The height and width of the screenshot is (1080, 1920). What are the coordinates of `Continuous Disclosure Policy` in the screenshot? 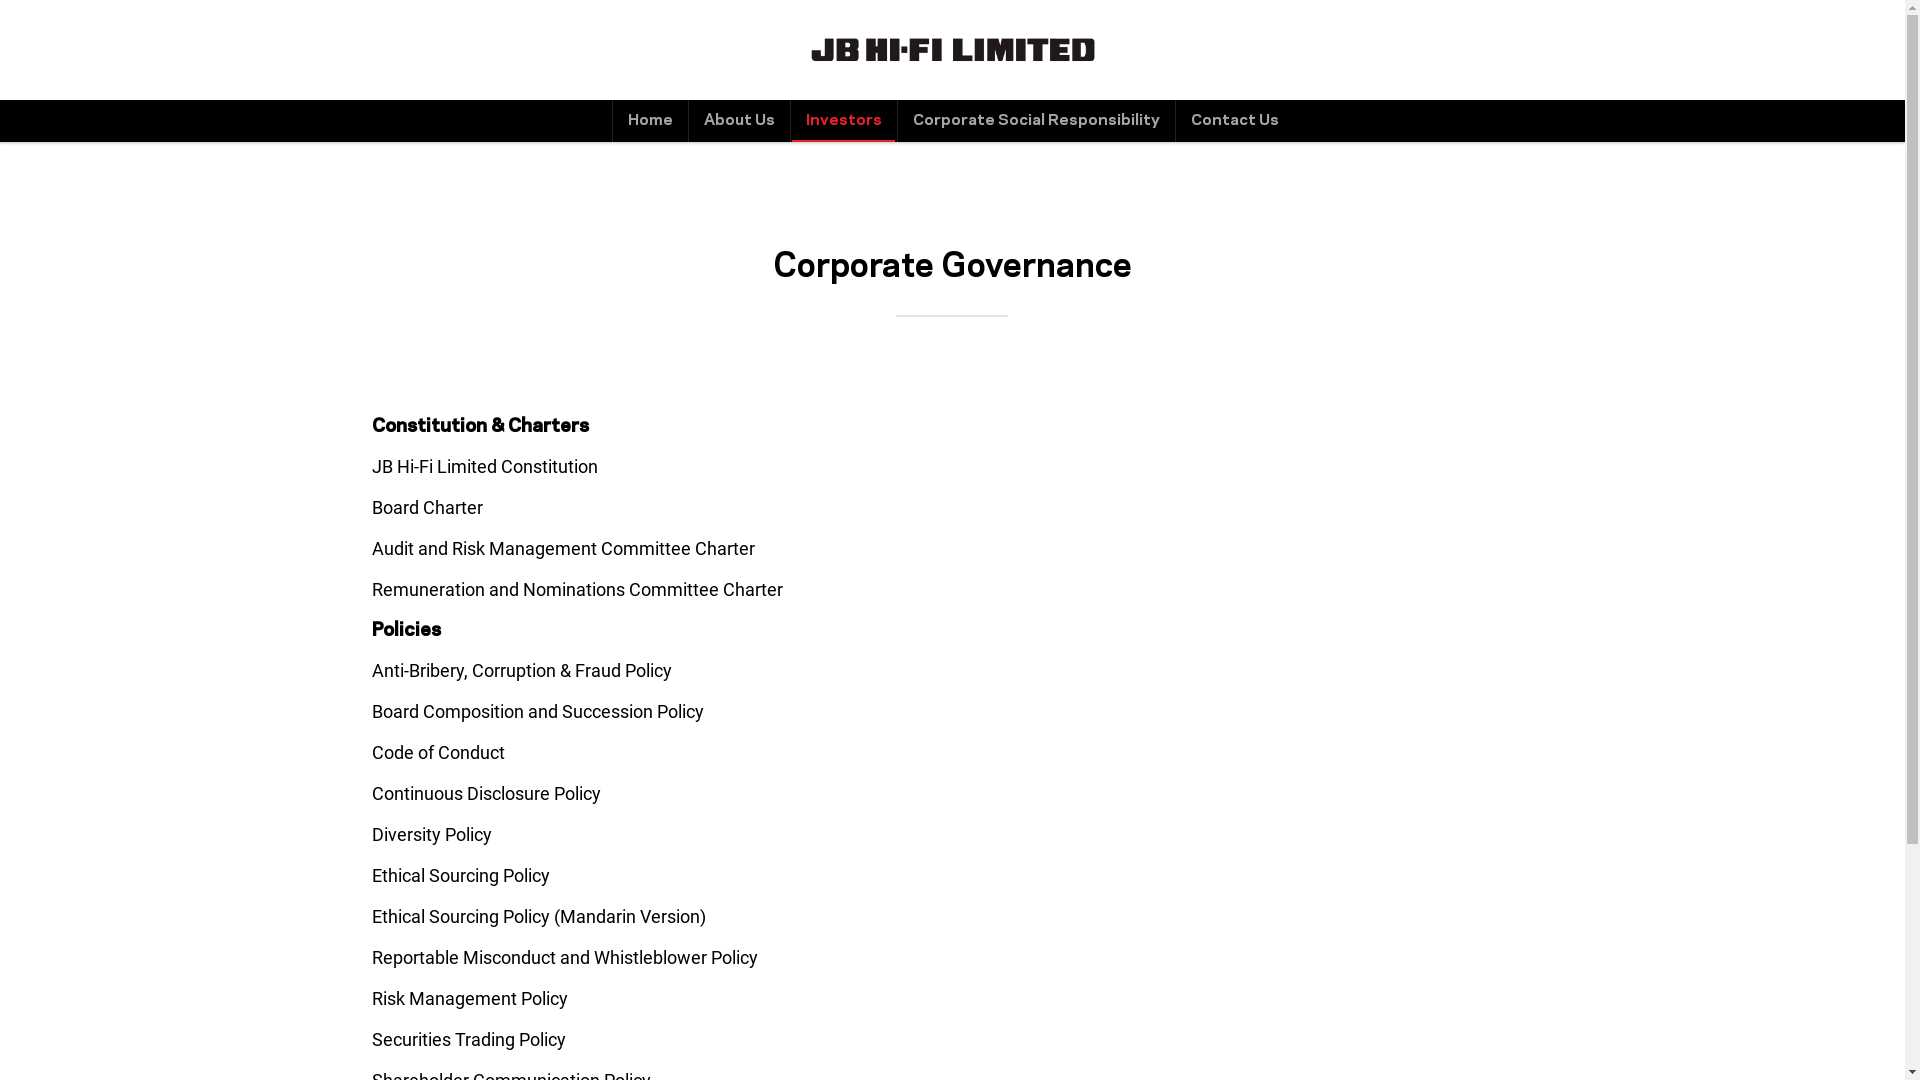 It's located at (486, 794).